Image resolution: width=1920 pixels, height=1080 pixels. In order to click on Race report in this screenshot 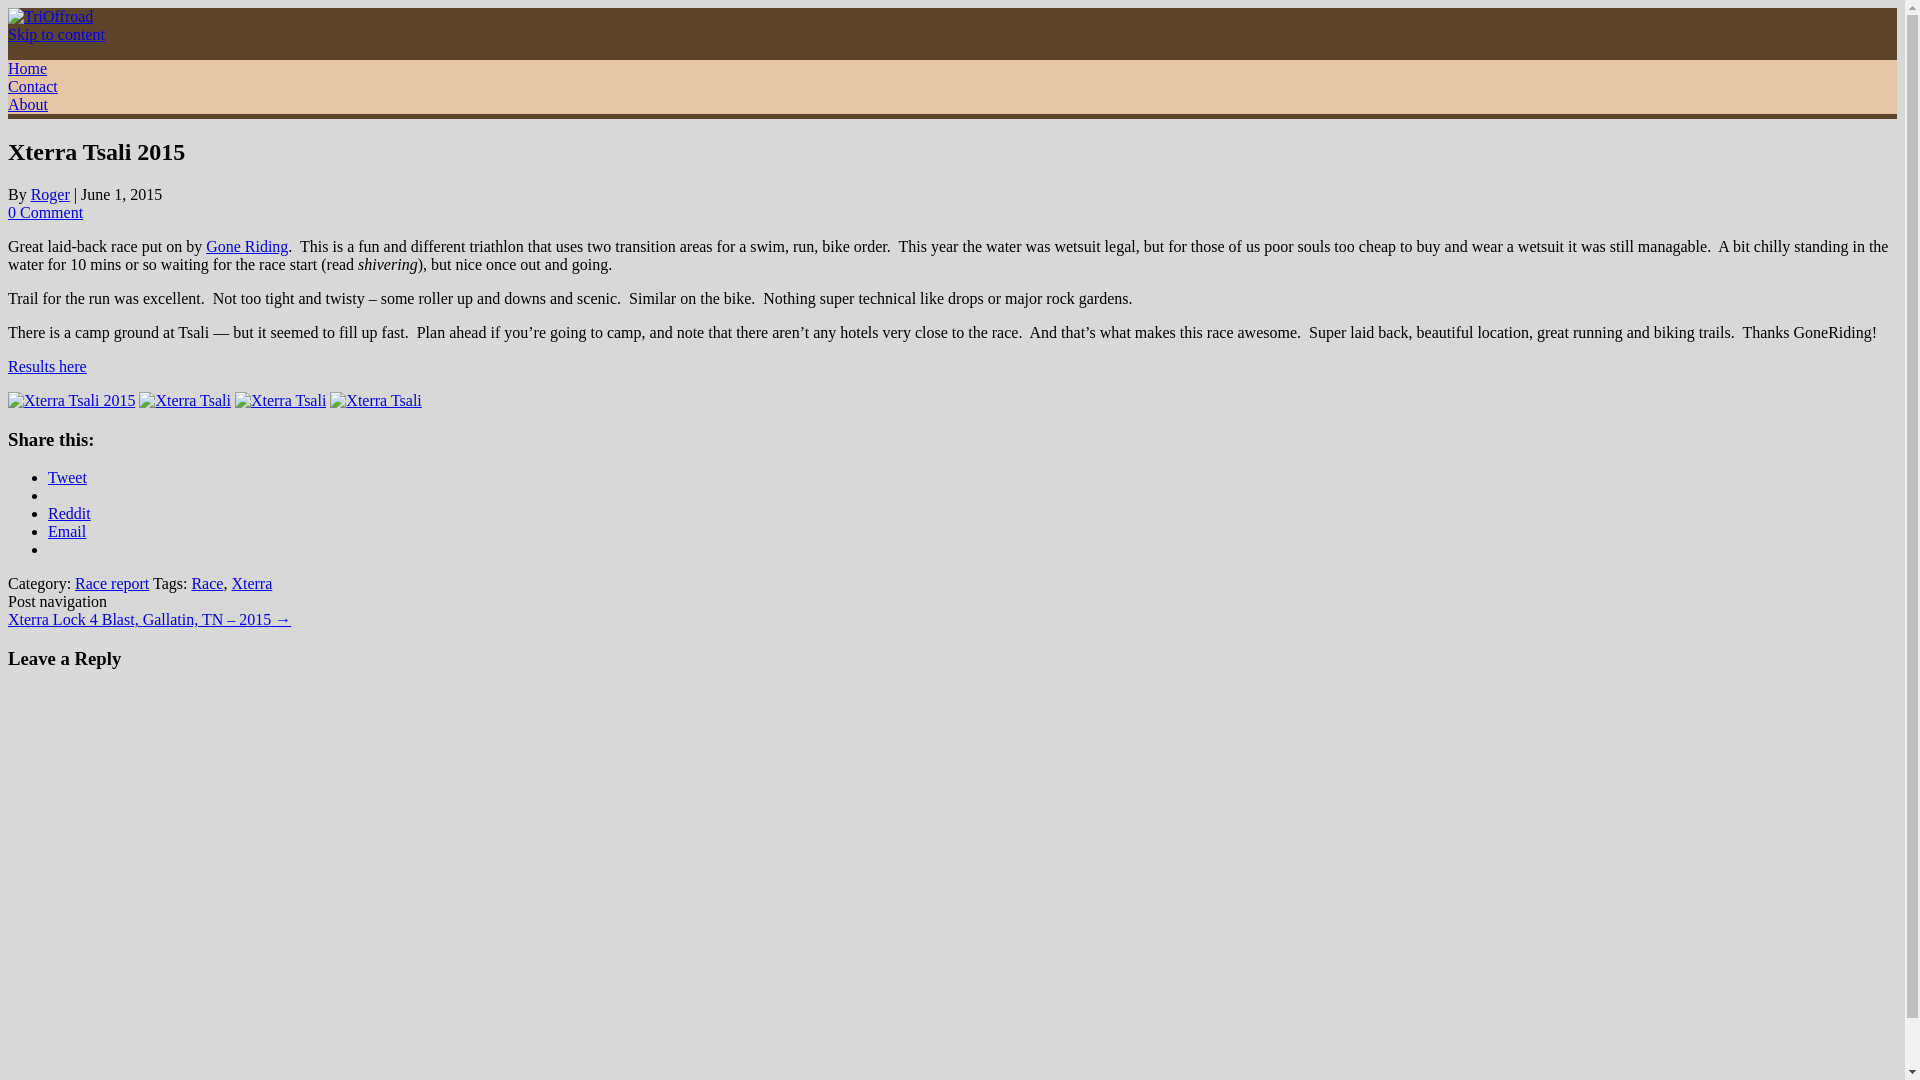, I will do `click(112, 582)`.